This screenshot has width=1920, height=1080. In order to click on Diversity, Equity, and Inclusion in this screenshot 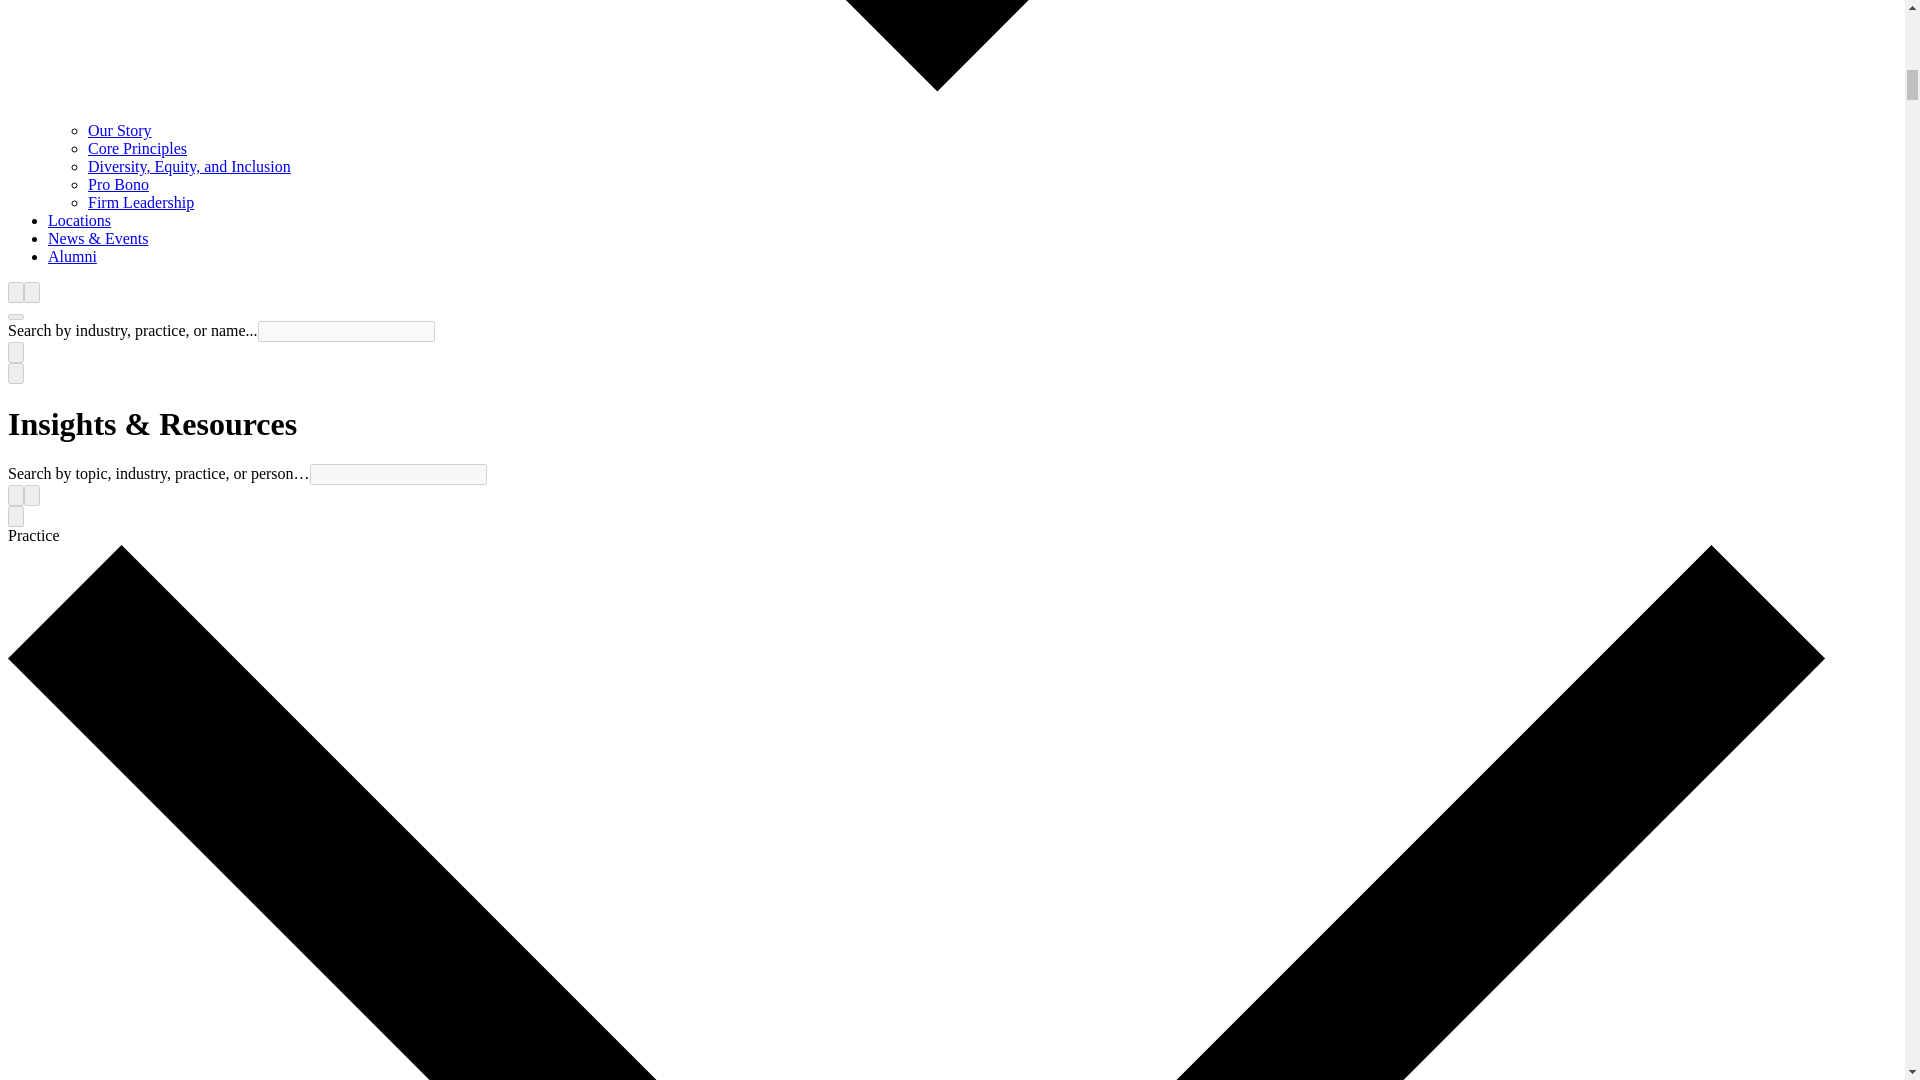, I will do `click(190, 166)`.